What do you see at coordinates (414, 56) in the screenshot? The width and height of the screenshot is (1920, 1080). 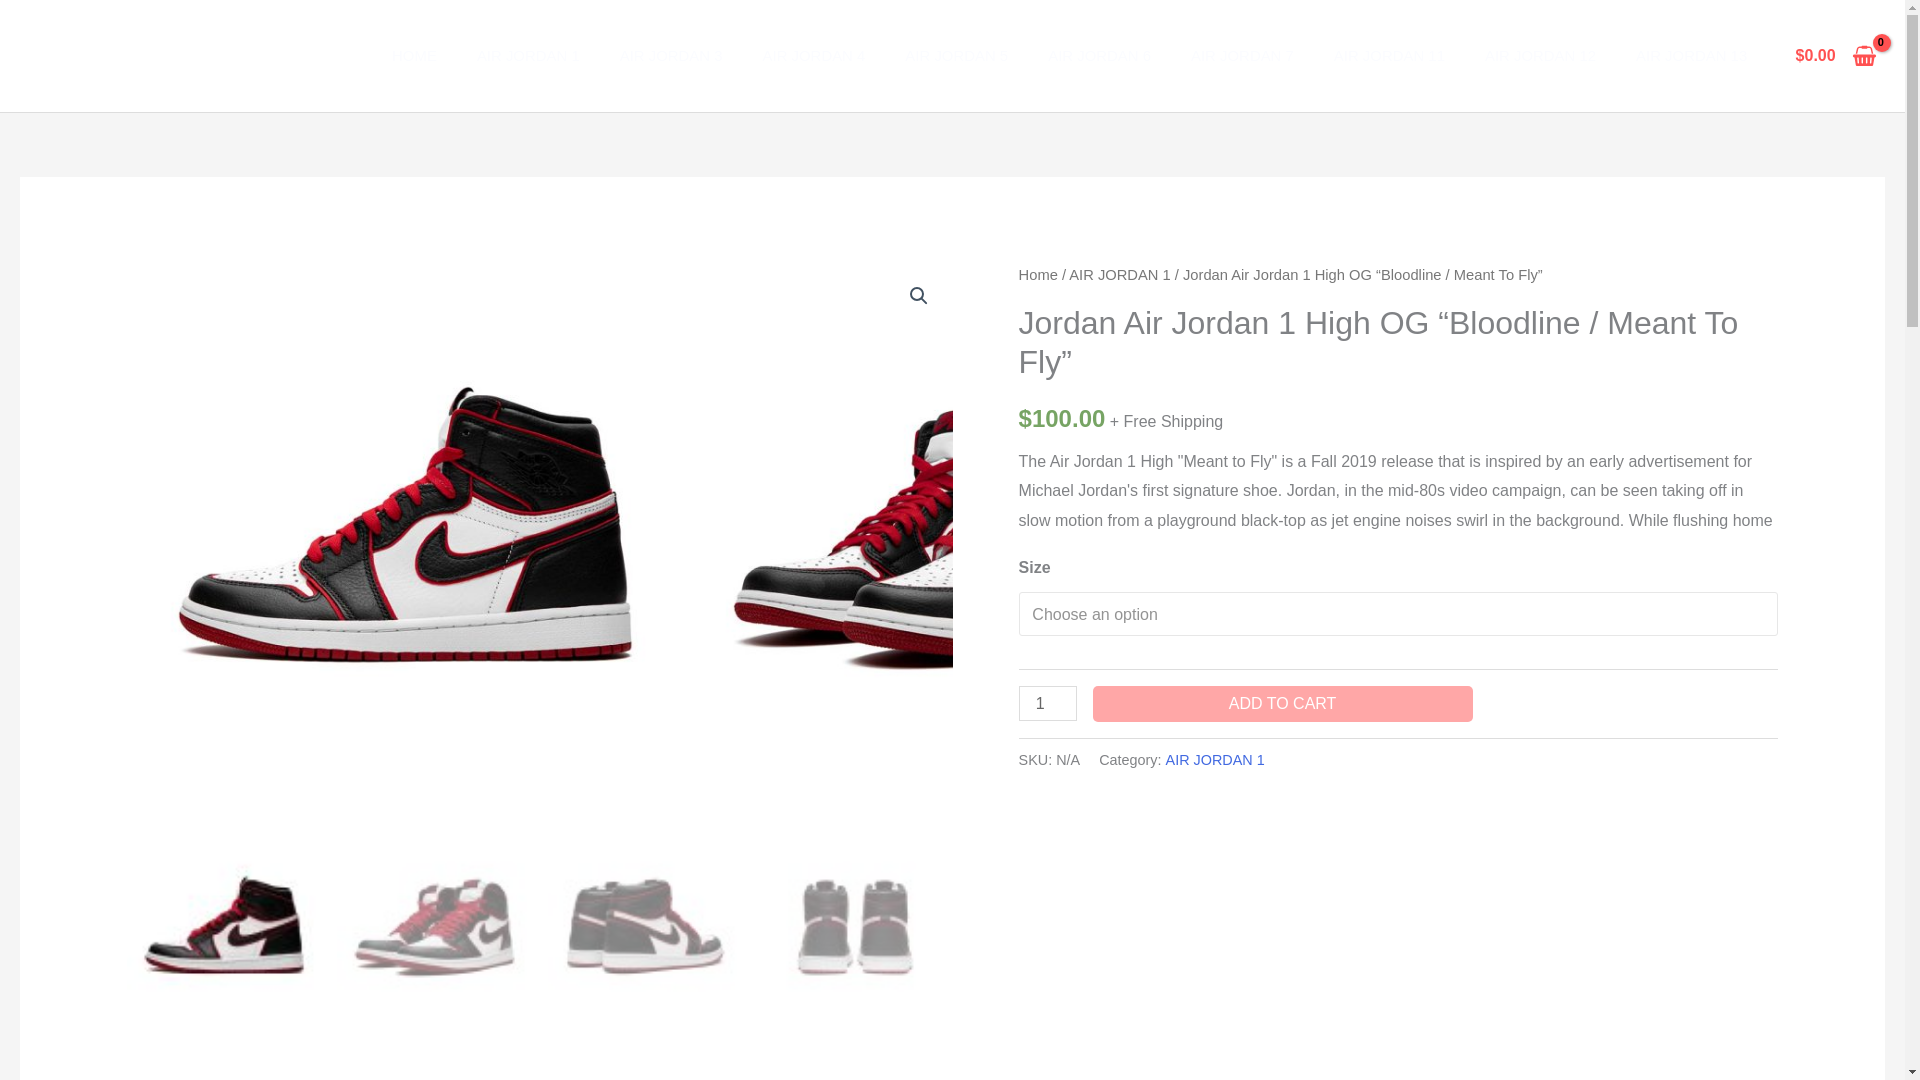 I see `HOME` at bounding box center [414, 56].